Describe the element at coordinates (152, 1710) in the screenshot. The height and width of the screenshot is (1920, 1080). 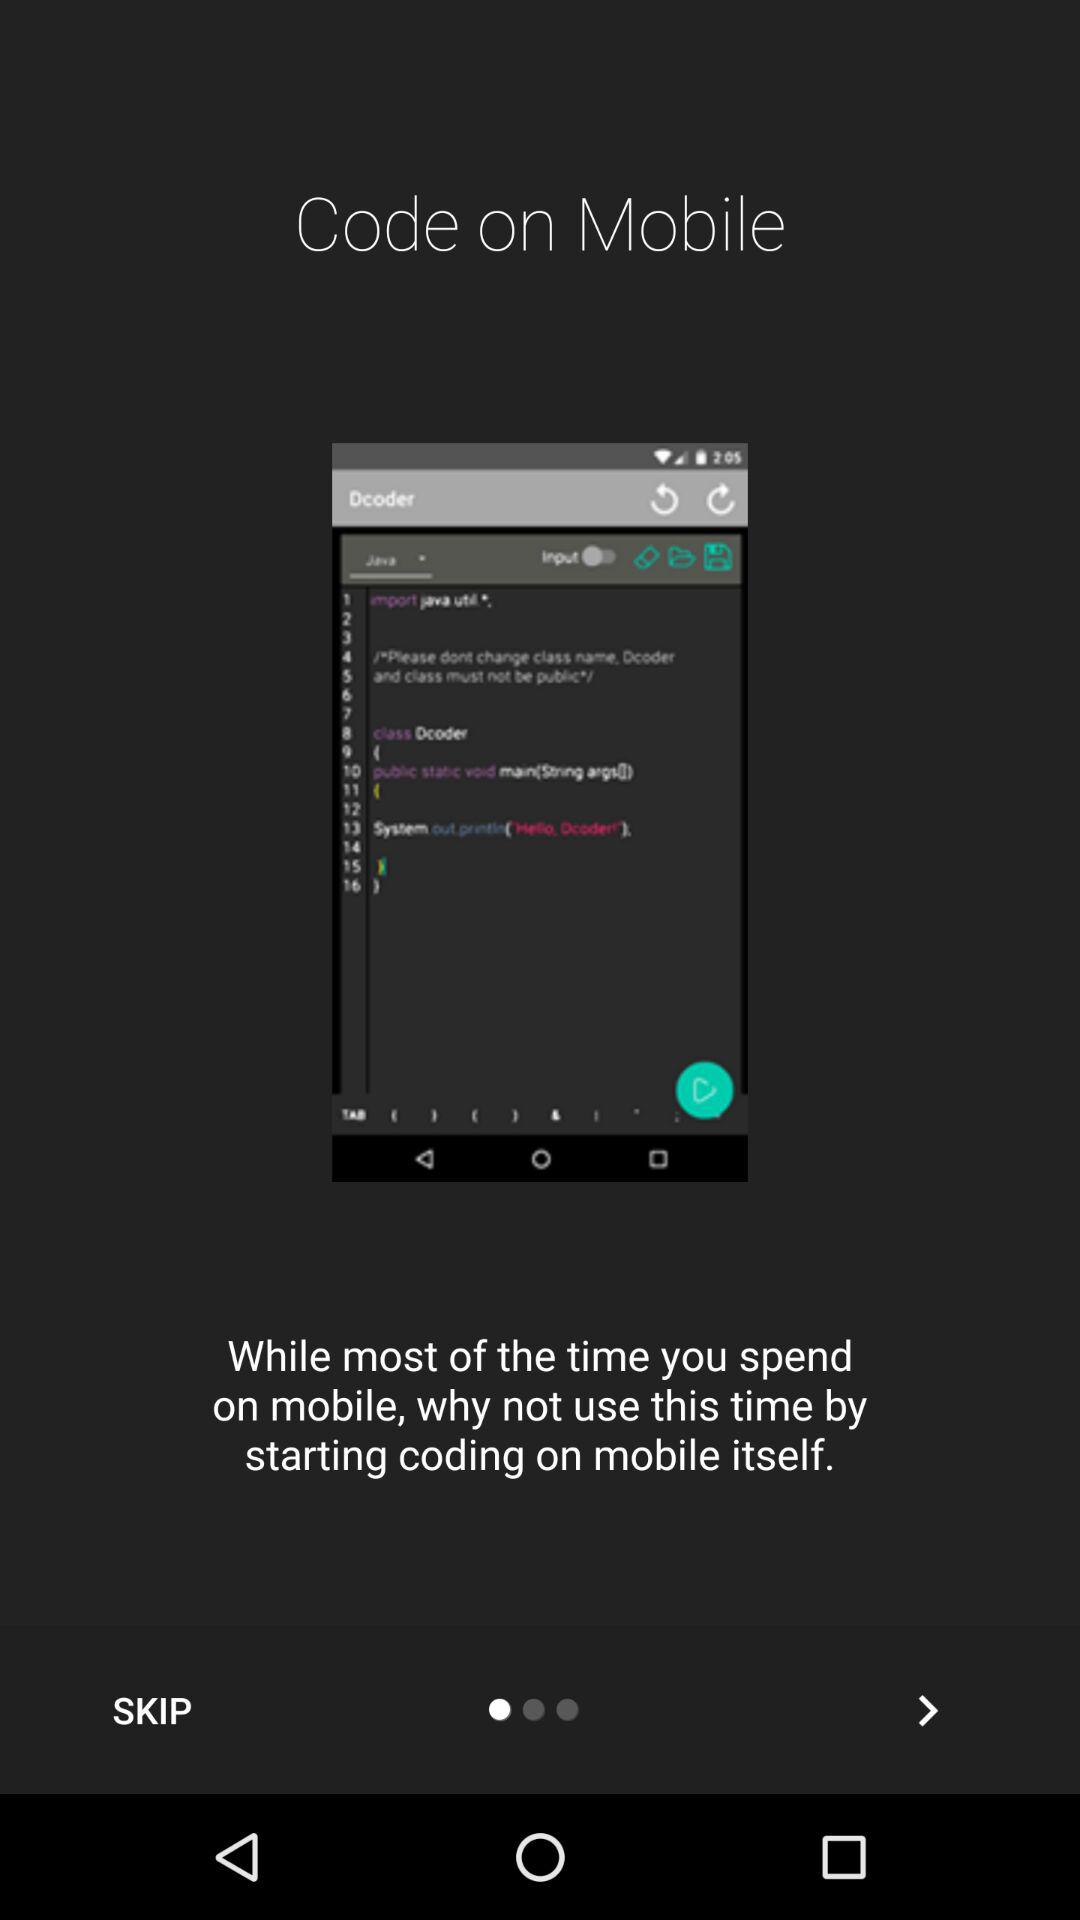
I see `choose the item at the bottom left corner` at that location.